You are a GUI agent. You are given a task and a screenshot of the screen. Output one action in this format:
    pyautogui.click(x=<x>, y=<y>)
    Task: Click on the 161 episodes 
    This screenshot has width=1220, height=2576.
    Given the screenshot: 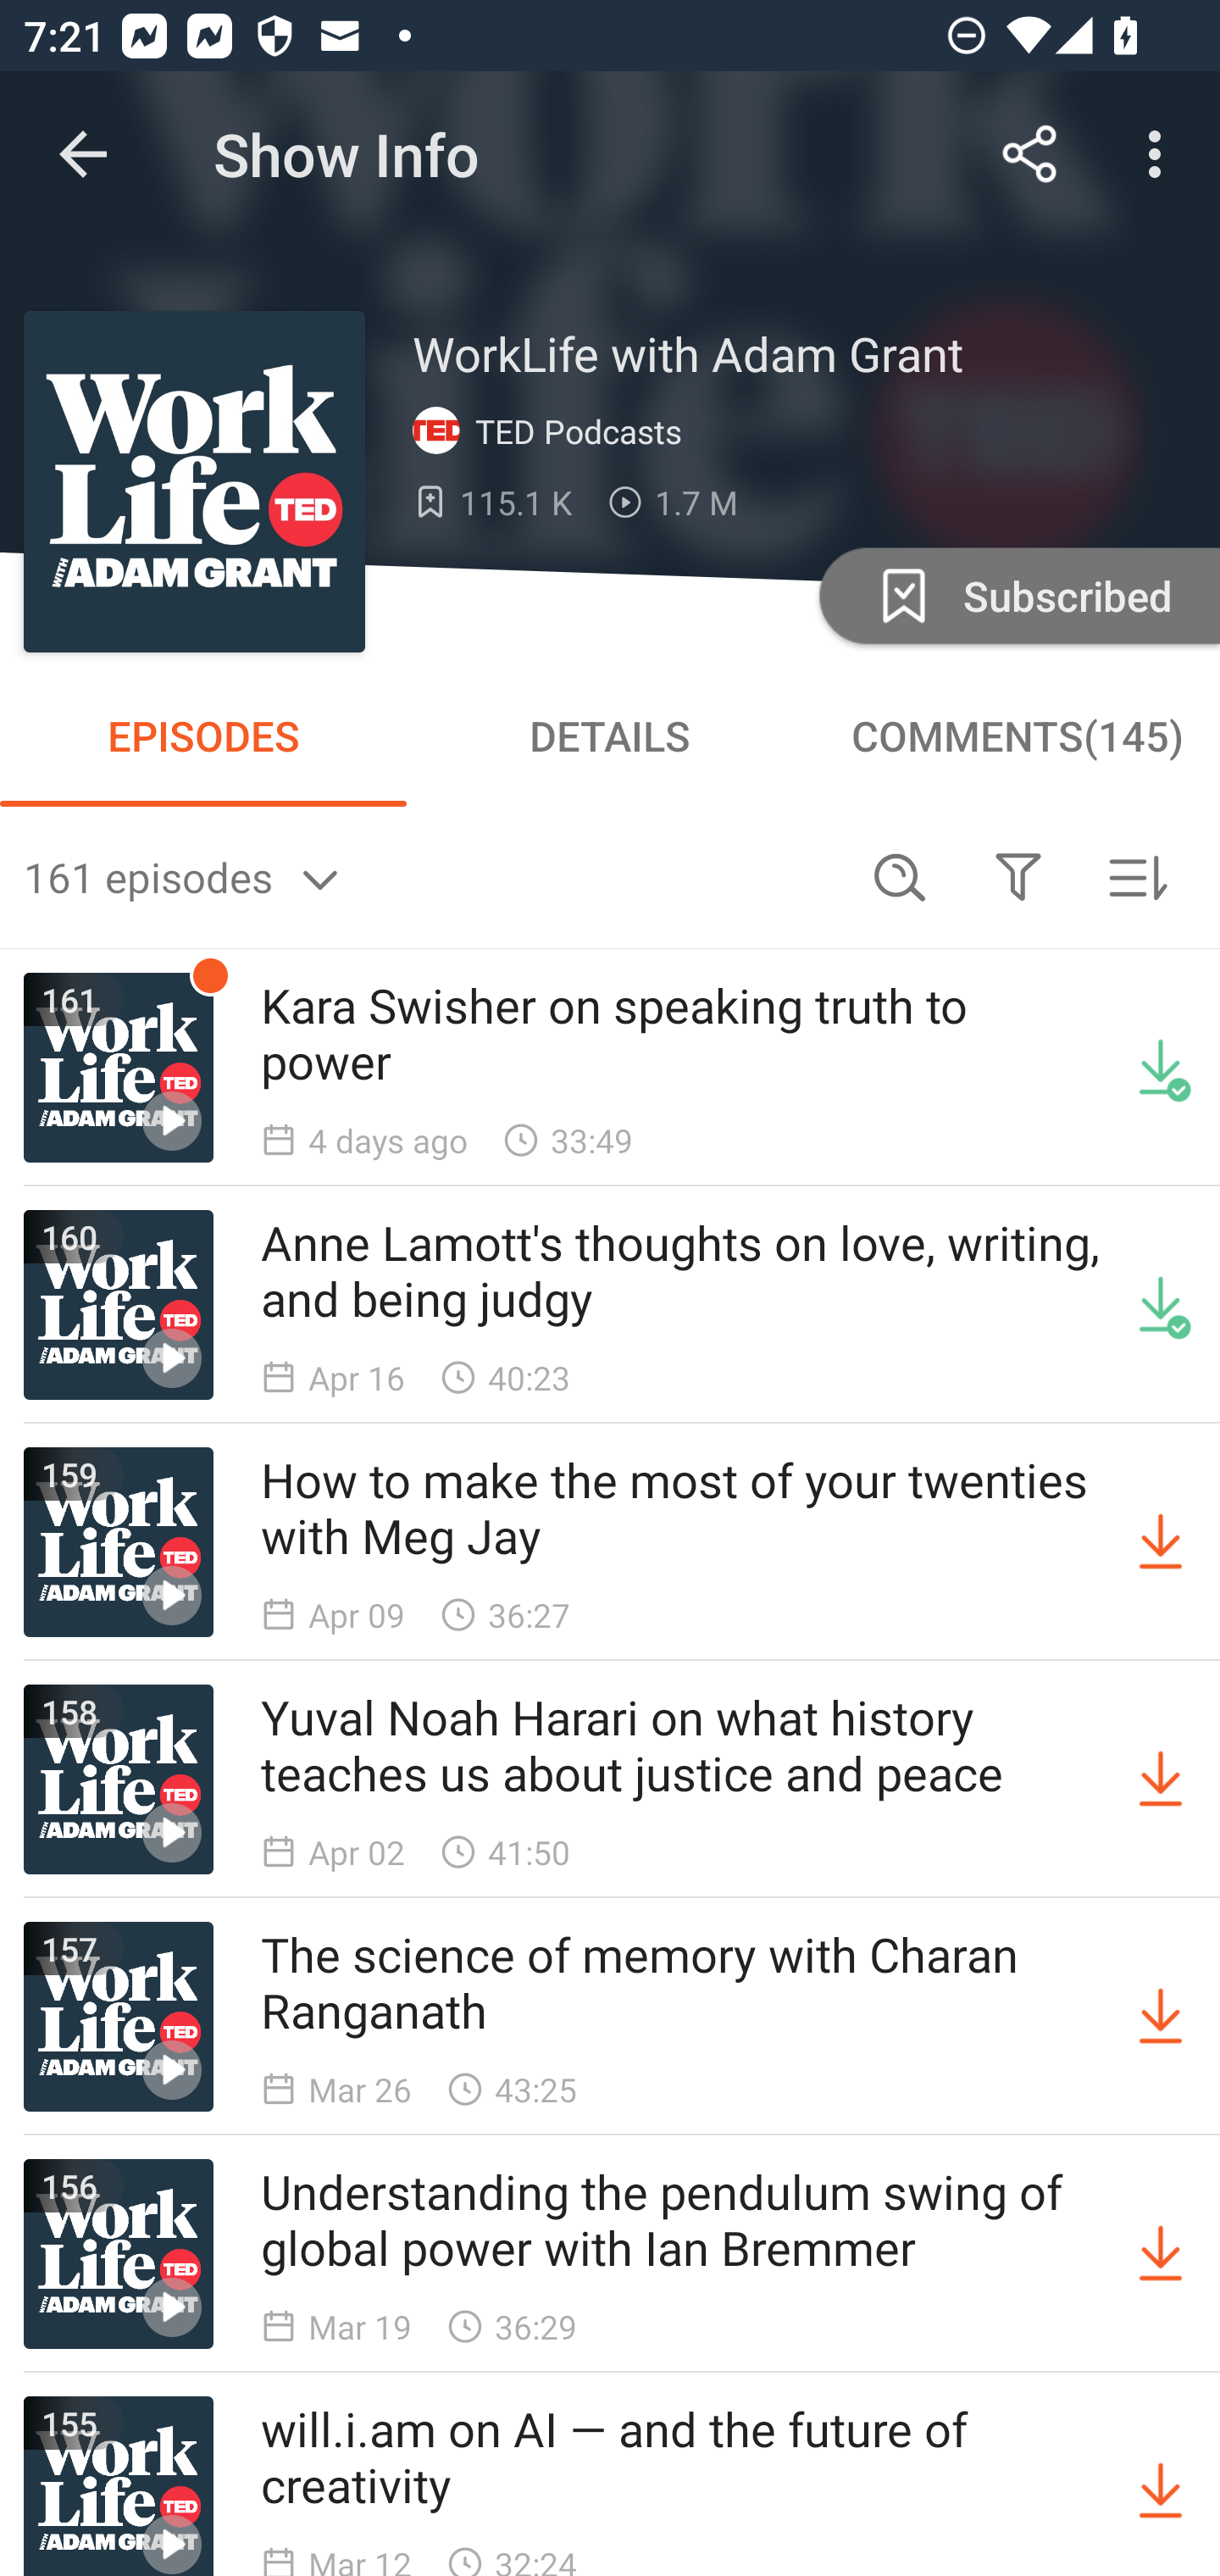 What is the action you would take?
    pyautogui.click(x=432, y=876)
    